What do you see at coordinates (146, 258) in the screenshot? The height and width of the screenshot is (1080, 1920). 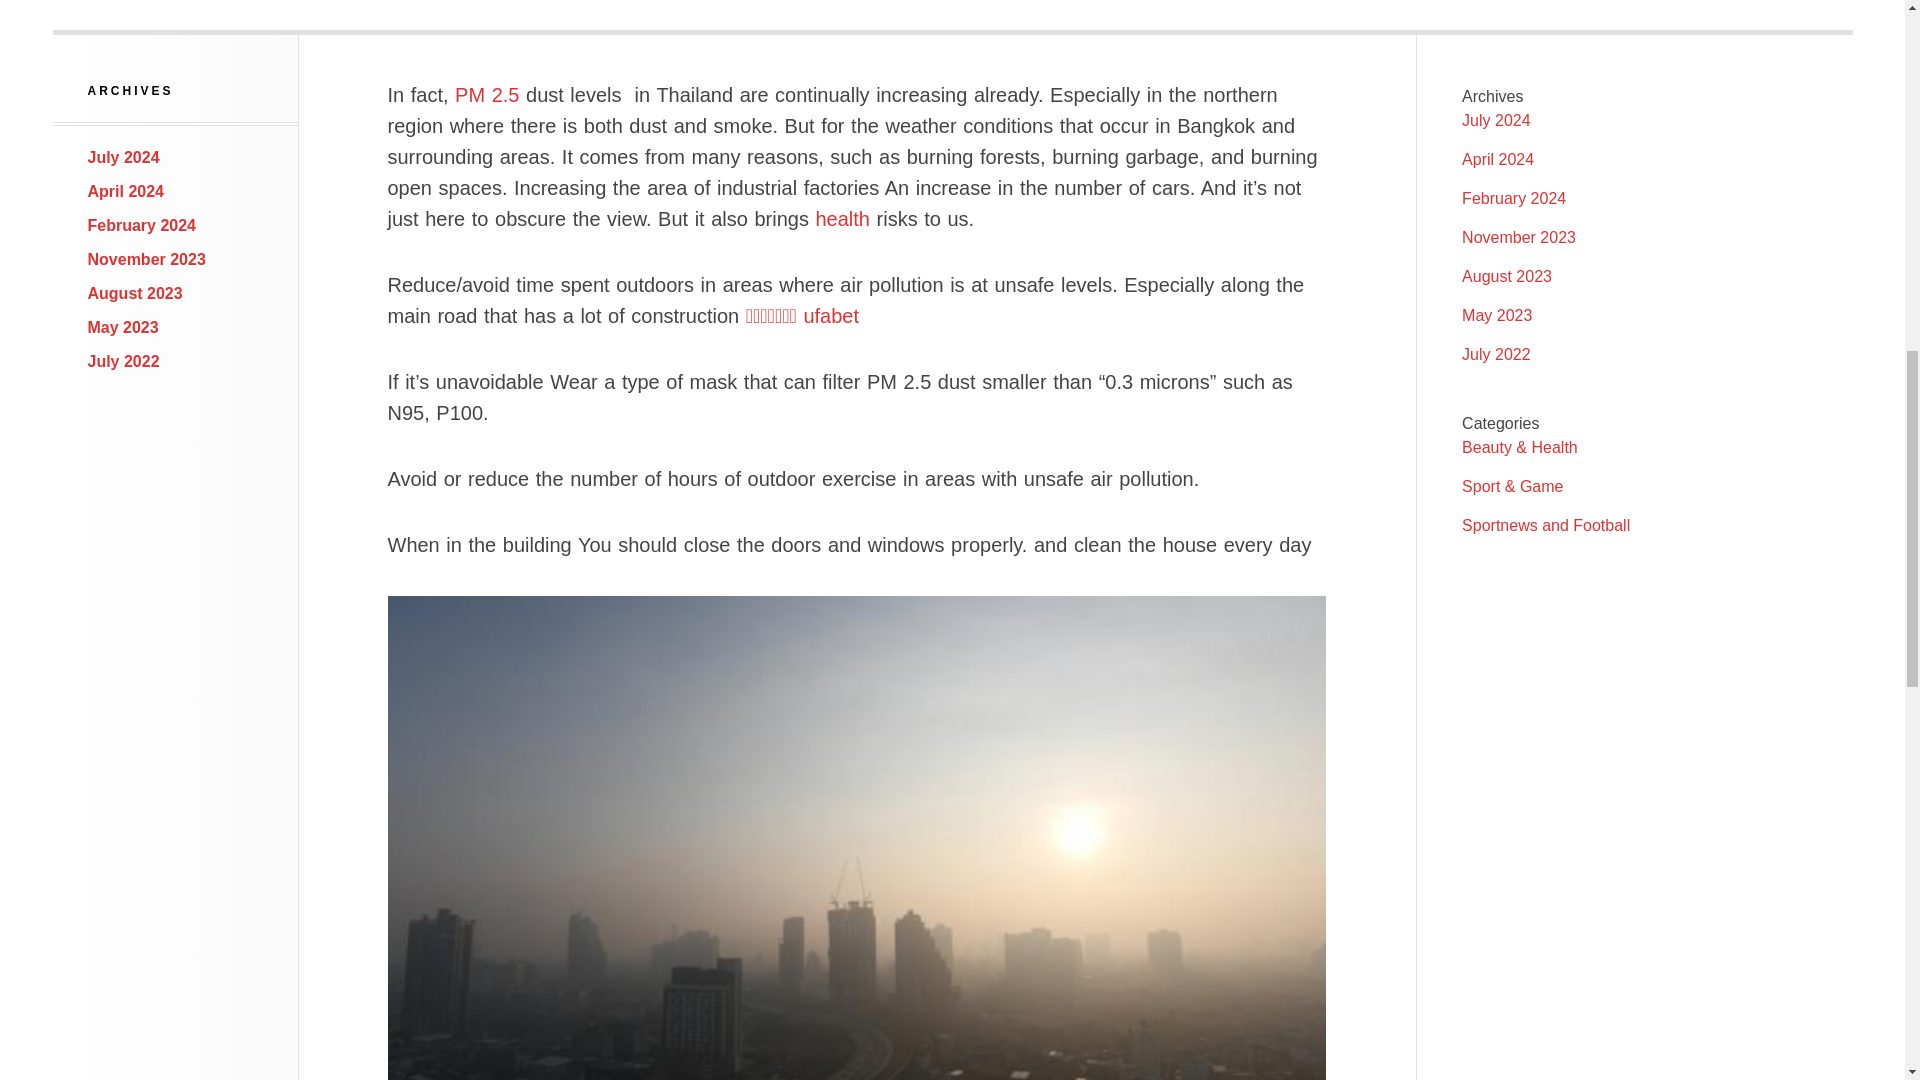 I see `November 2023` at bounding box center [146, 258].